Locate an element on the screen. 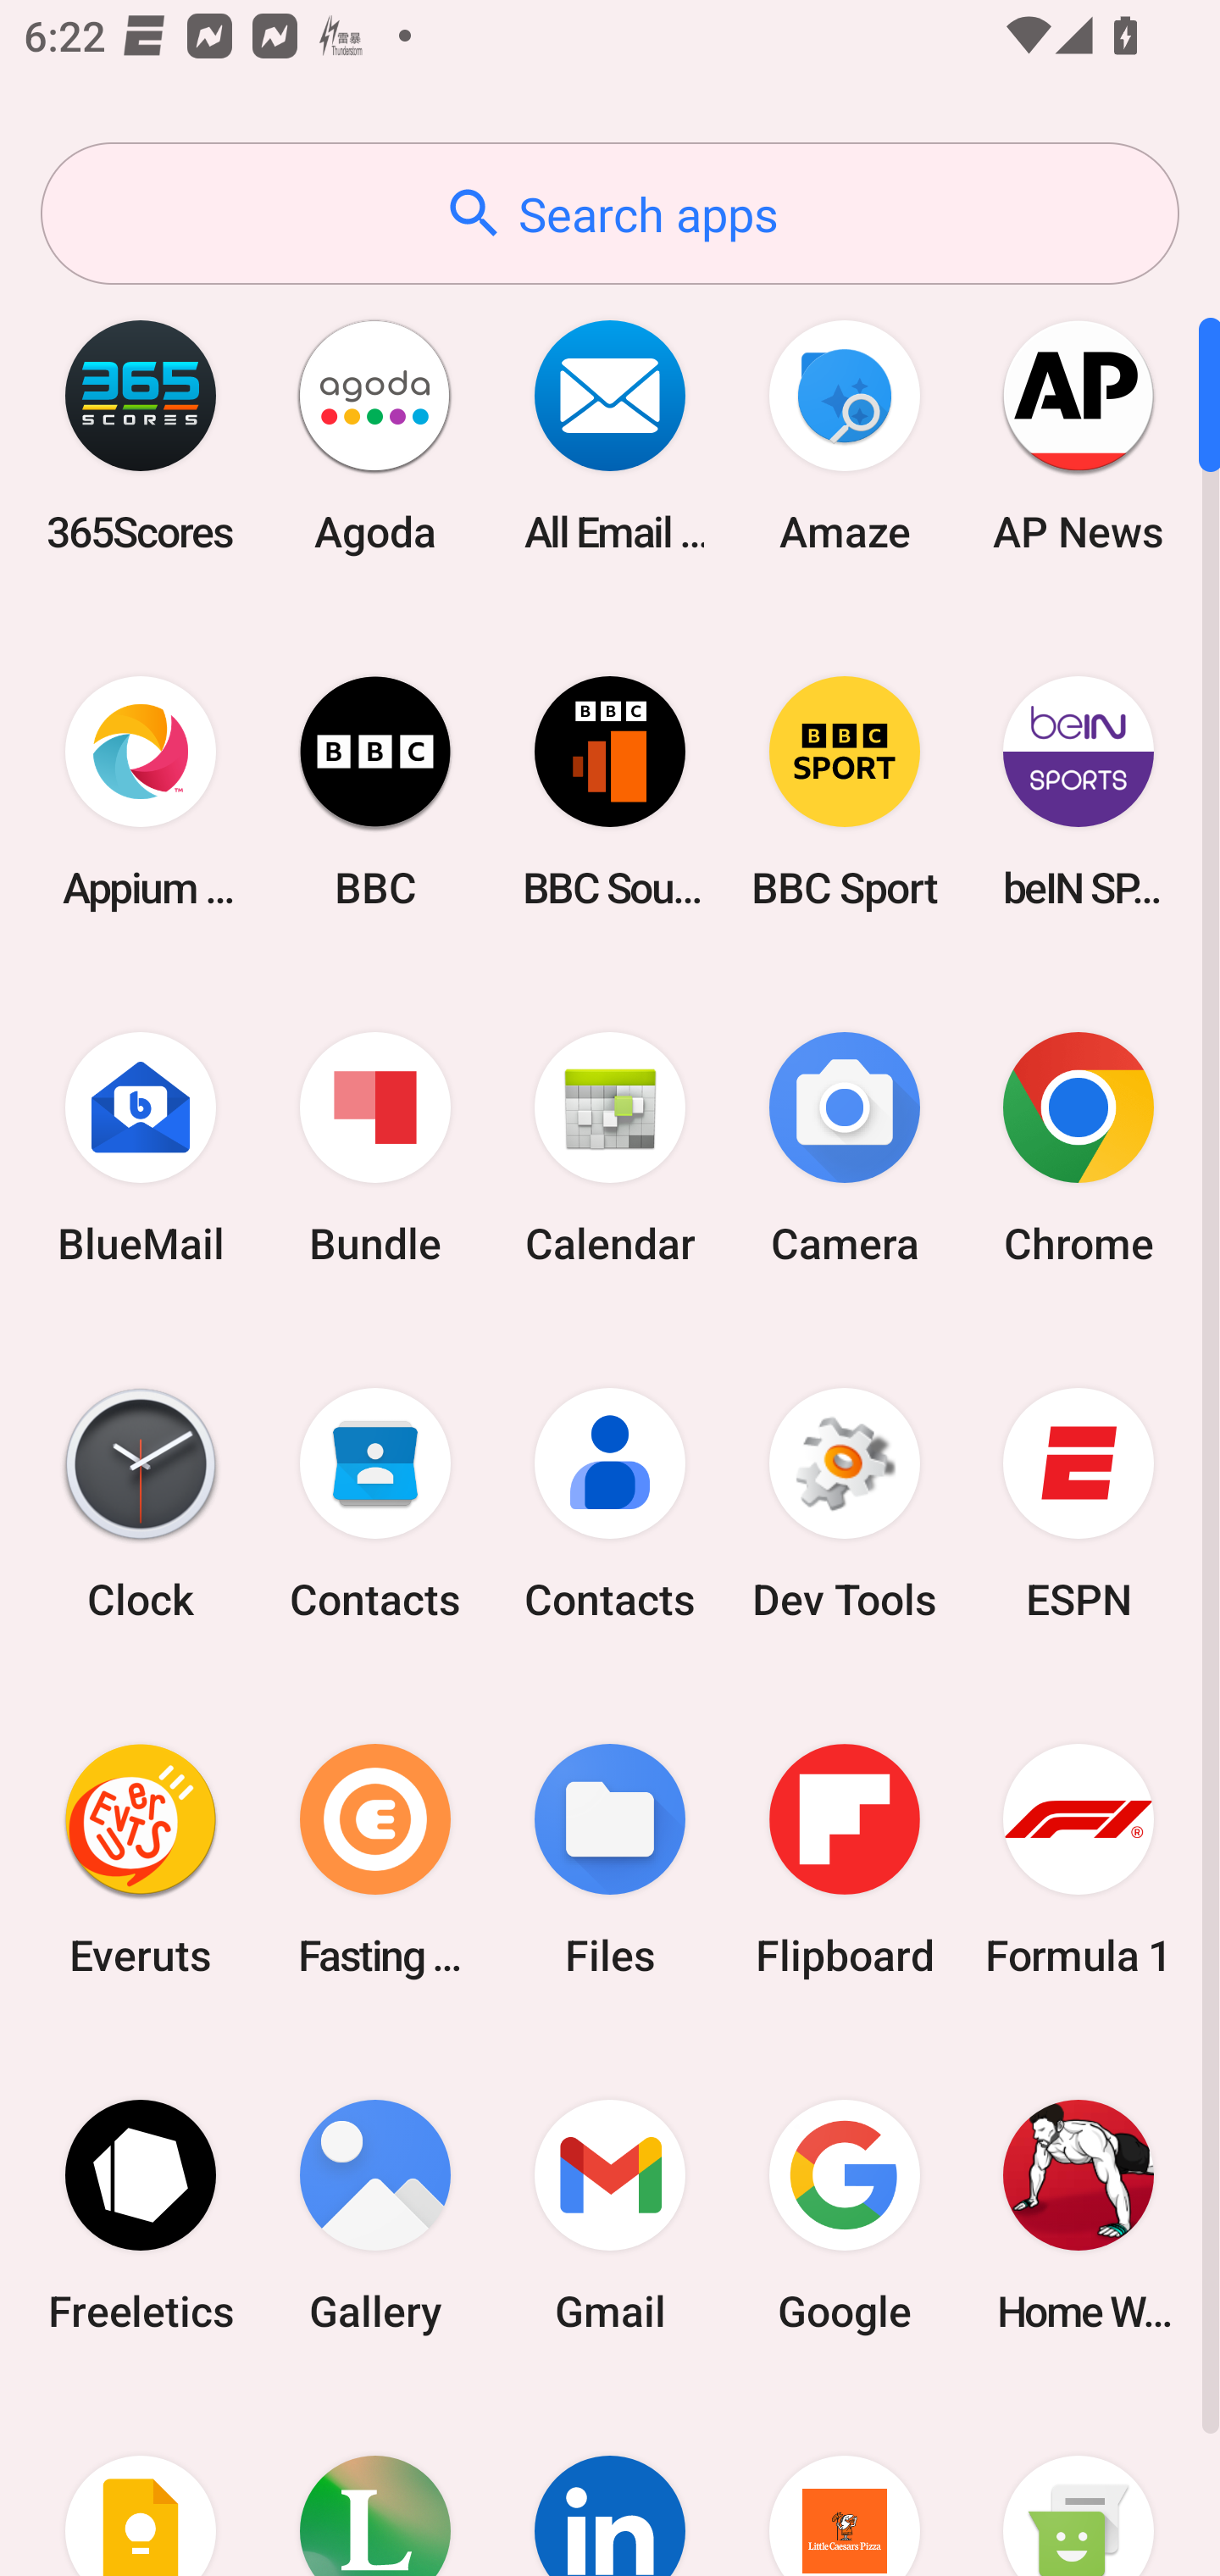  Camera is located at coordinates (844, 1149).